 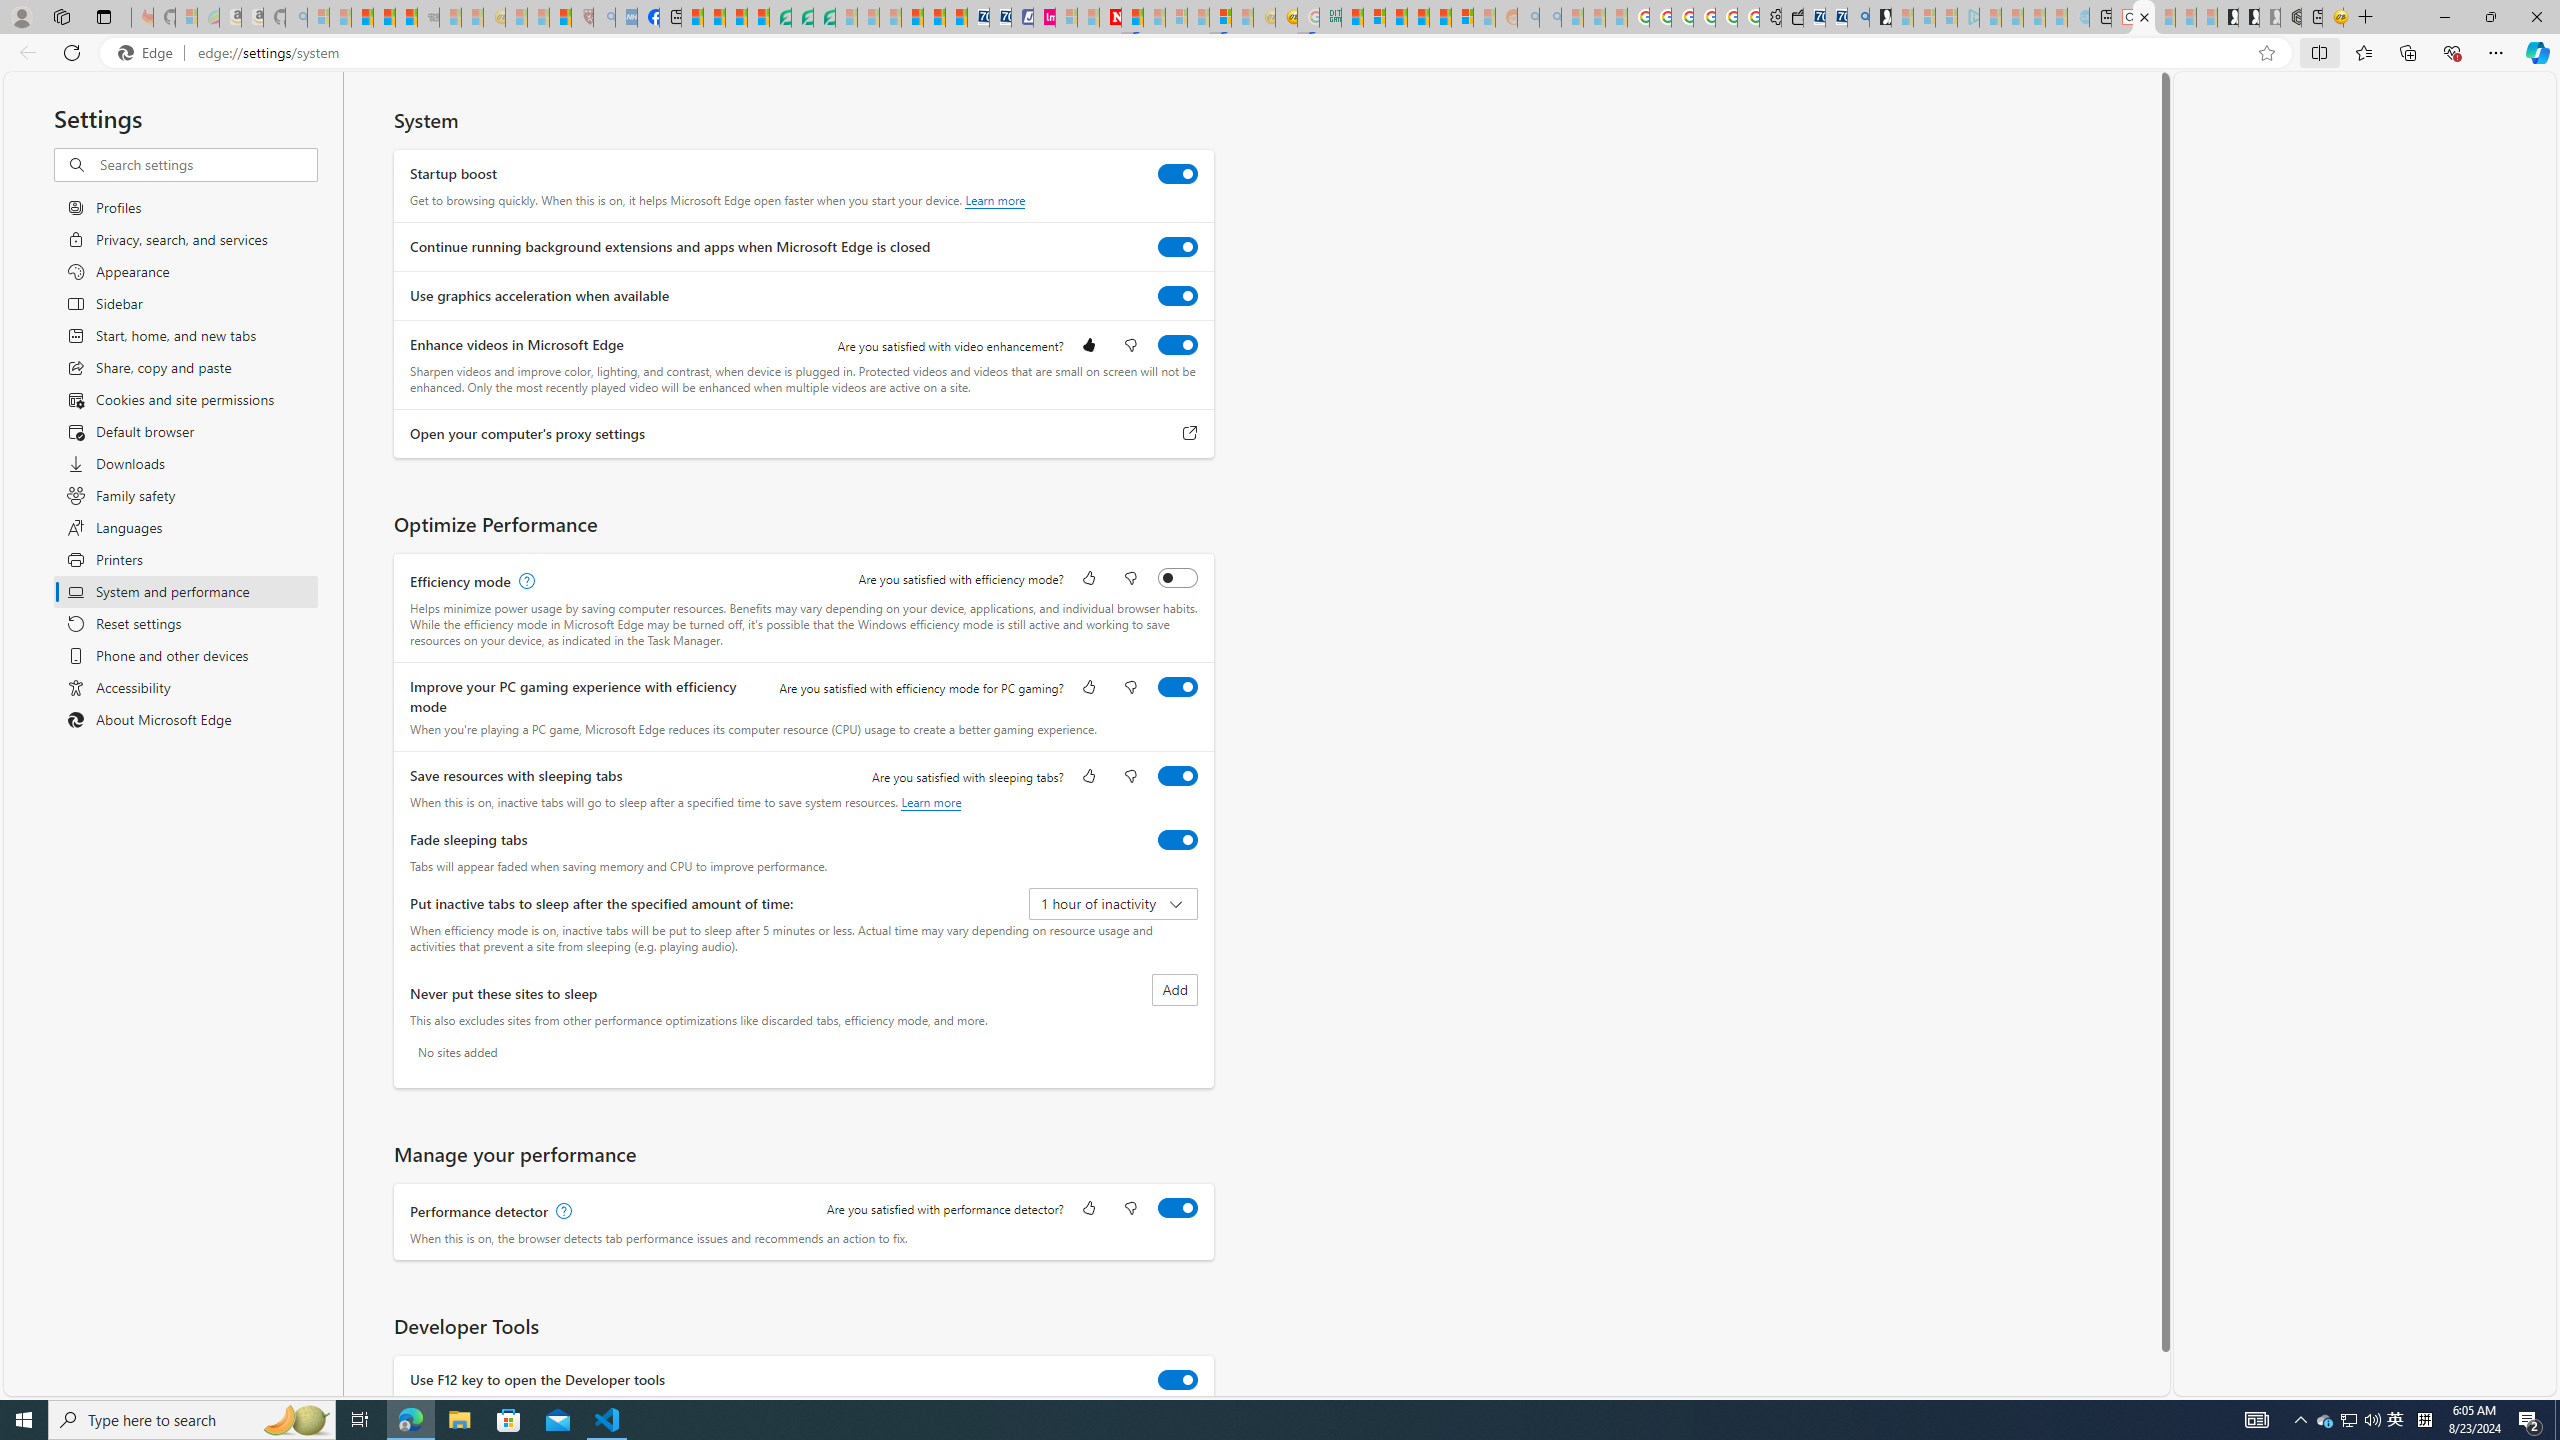 What do you see at coordinates (1280, 53) in the screenshot?
I see `App bar` at bounding box center [1280, 53].